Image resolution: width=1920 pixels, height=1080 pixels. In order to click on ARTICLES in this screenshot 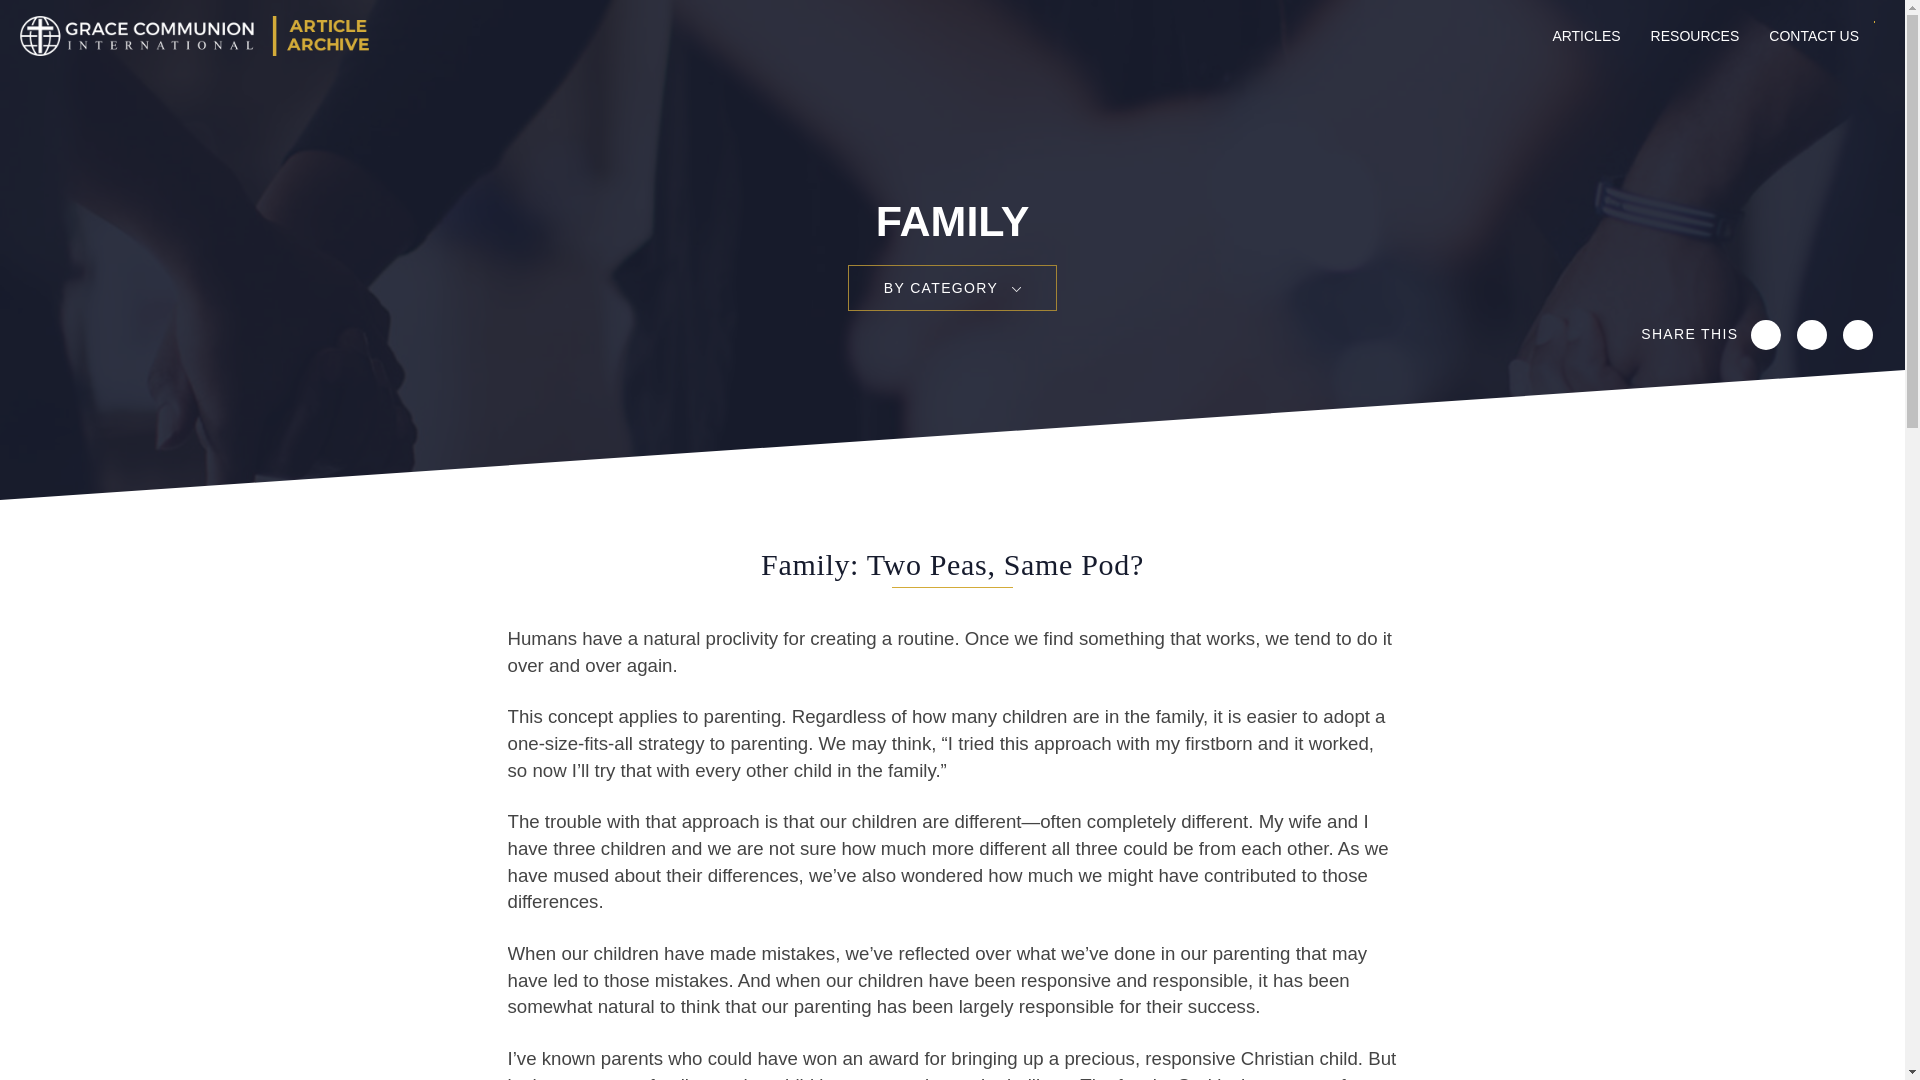, I will do `click(1586, 35)`.